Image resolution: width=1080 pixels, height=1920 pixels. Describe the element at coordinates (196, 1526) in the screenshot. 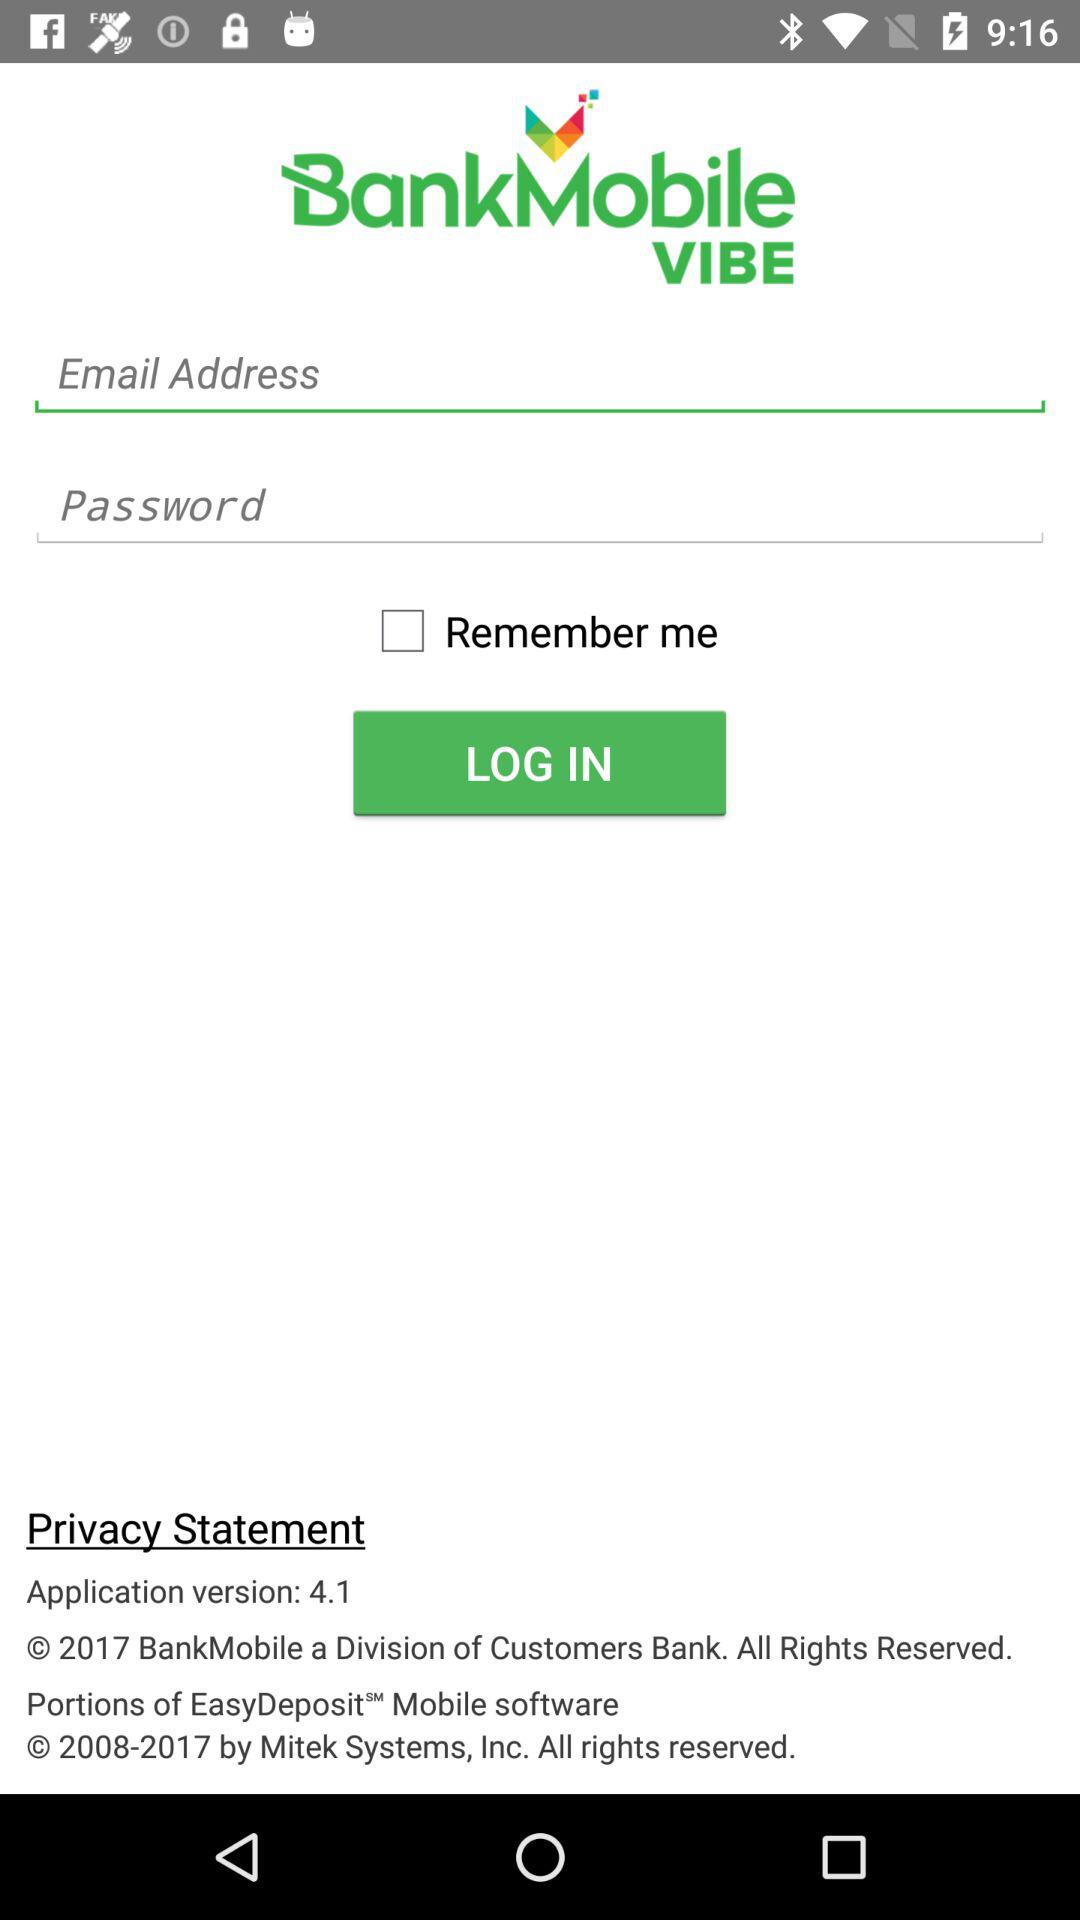

I see `launch the item above application version: item` at that location.